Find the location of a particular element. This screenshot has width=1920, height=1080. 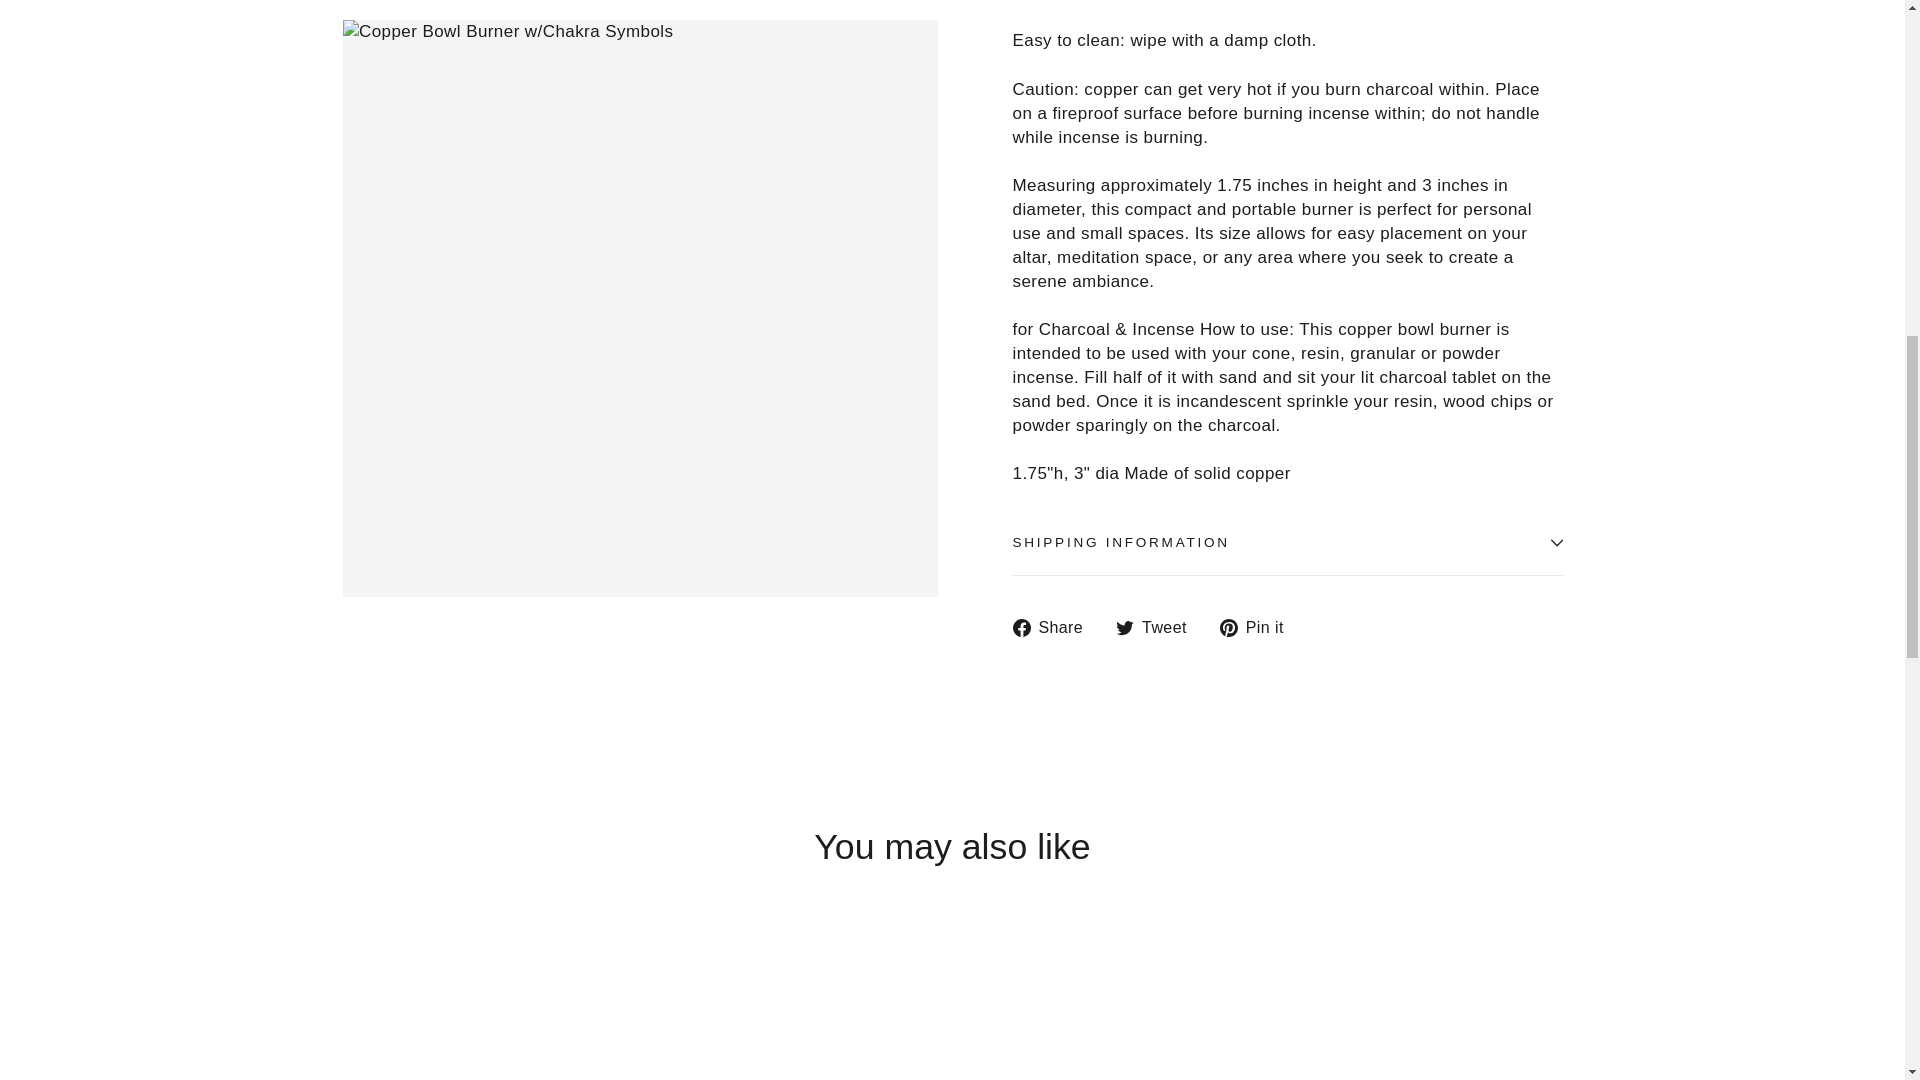

Share on Facebook is located at coordinates (1054, 628).